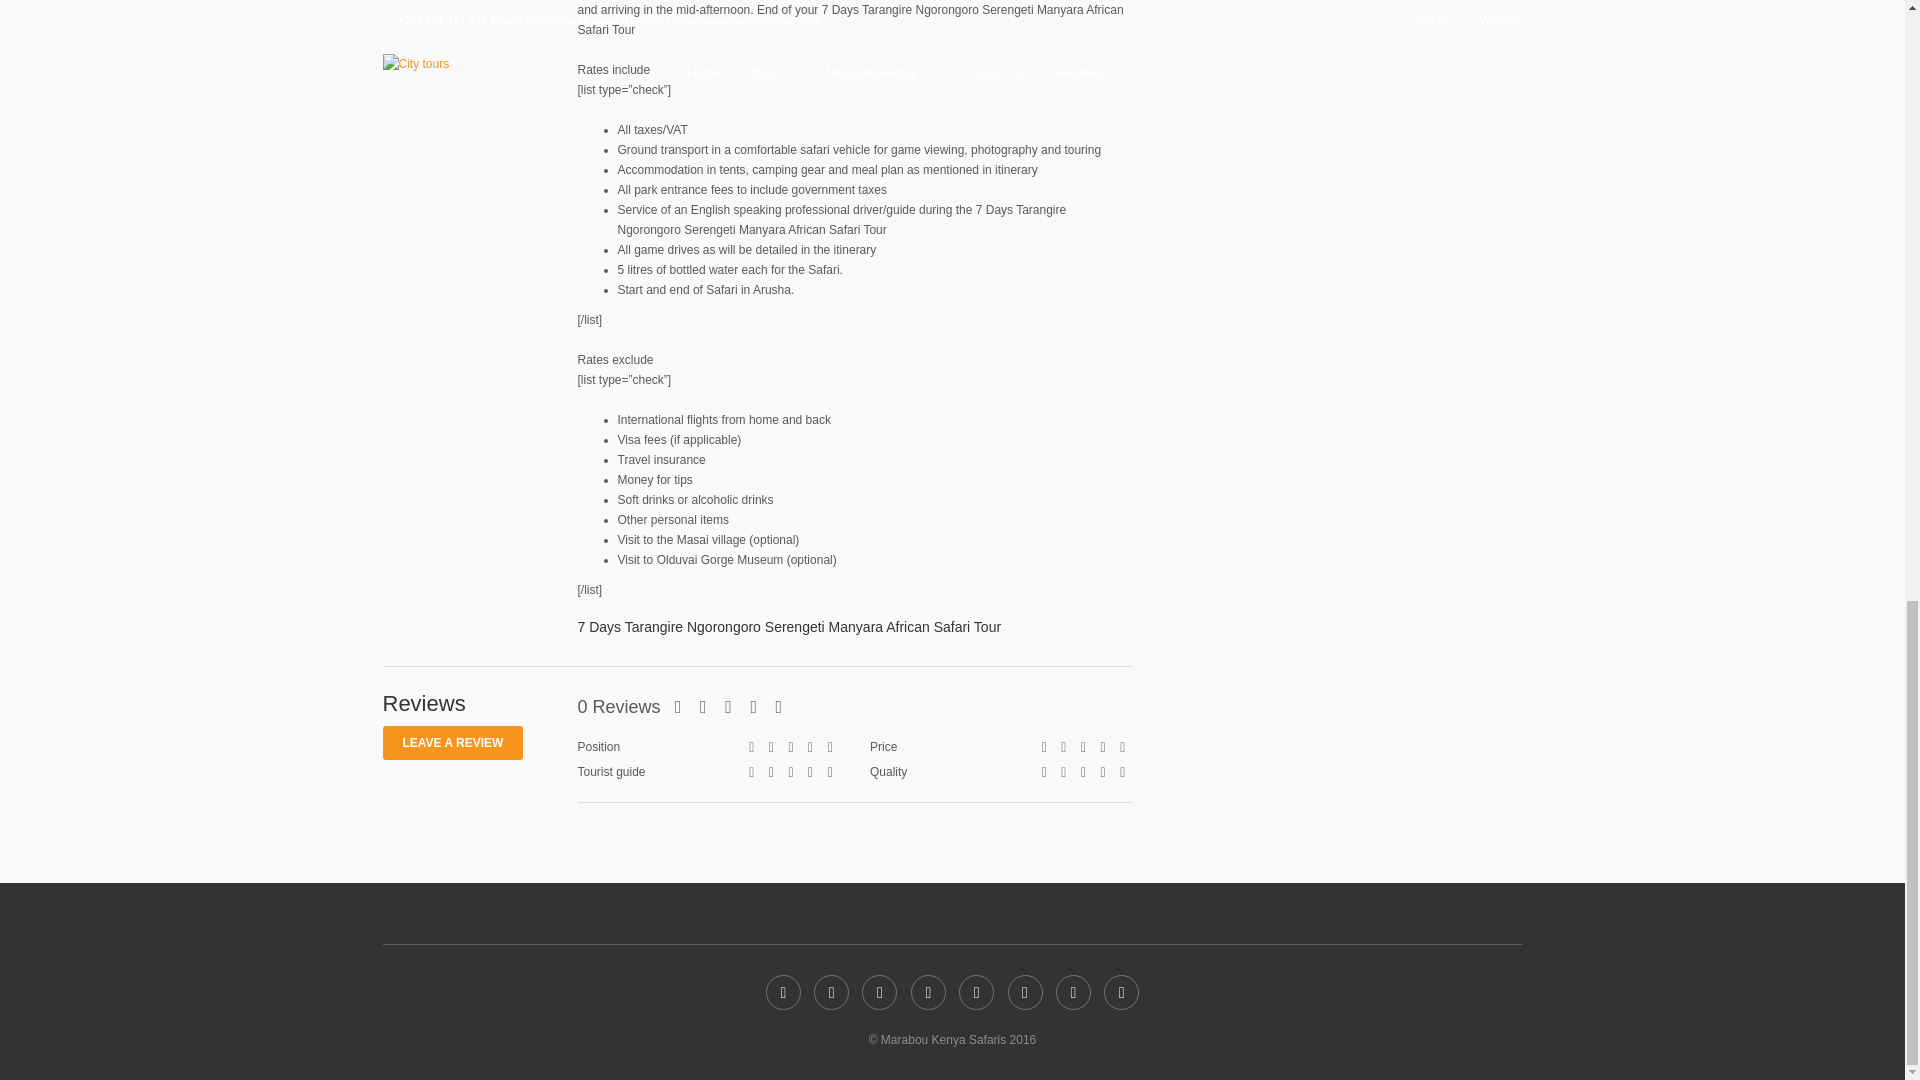 The height and width of the screenshot is (1080, 1920). What do you see at coordinates (452, 742) in the screenshot?
I see `LEAVE A REVIEW` at bounding box center [452, 742].